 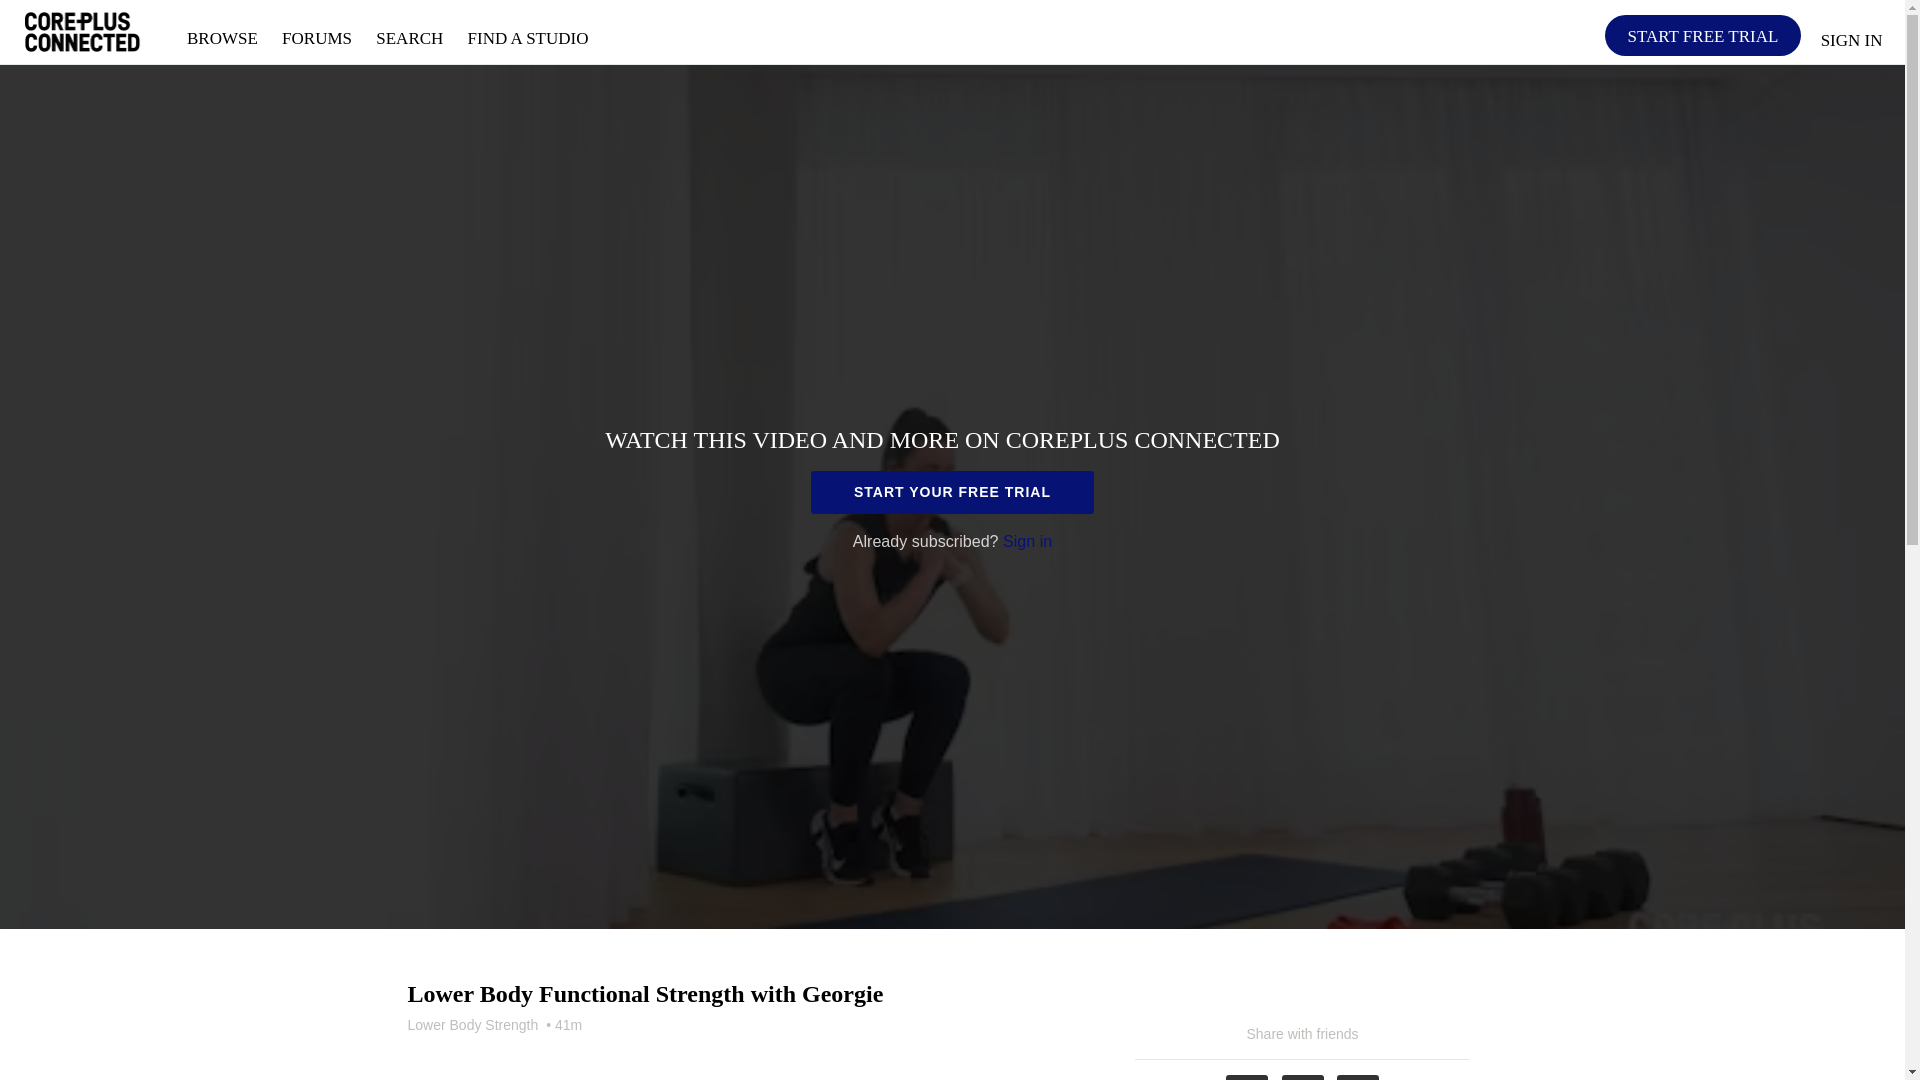 What do you see at coordinates (1303, 1077) in the screenshot?
I see `Twitter` at bounding box center [1303, 1077].